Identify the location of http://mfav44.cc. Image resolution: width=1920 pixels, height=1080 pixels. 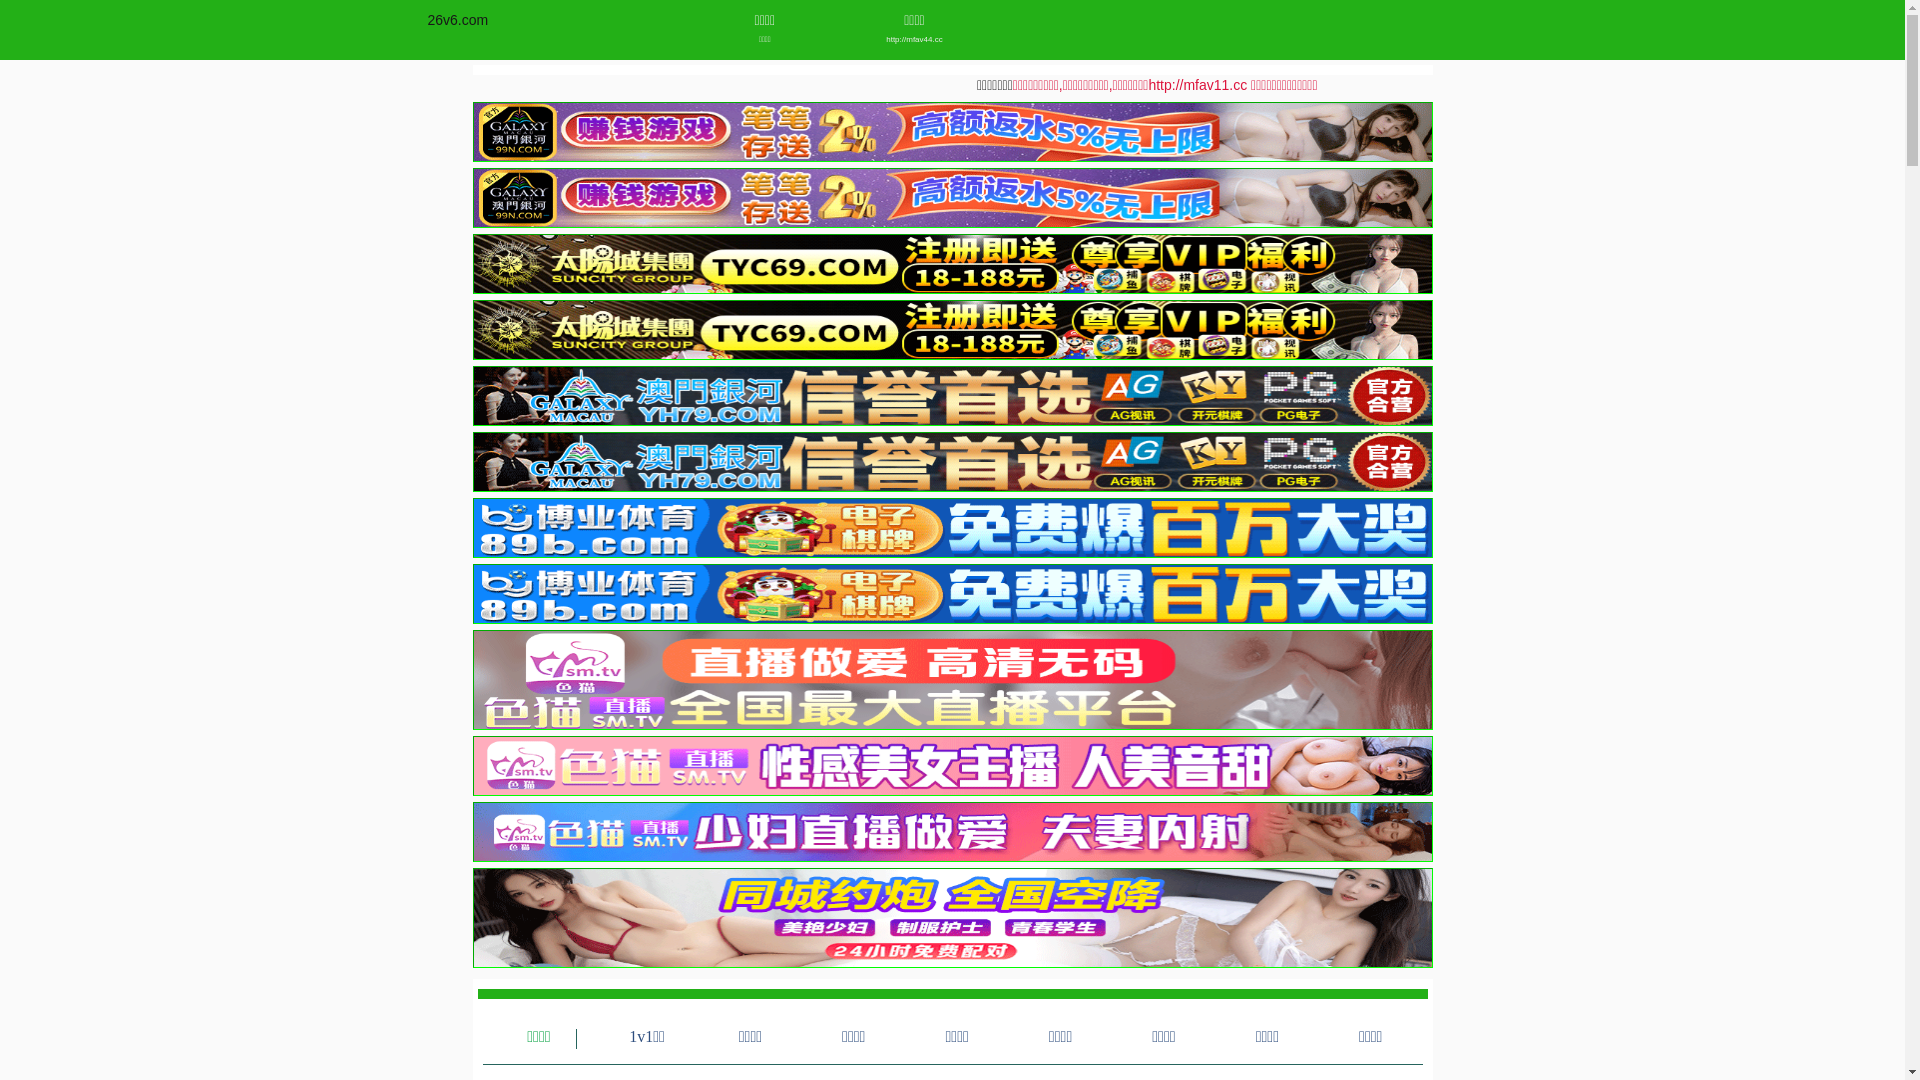
(914, 40).